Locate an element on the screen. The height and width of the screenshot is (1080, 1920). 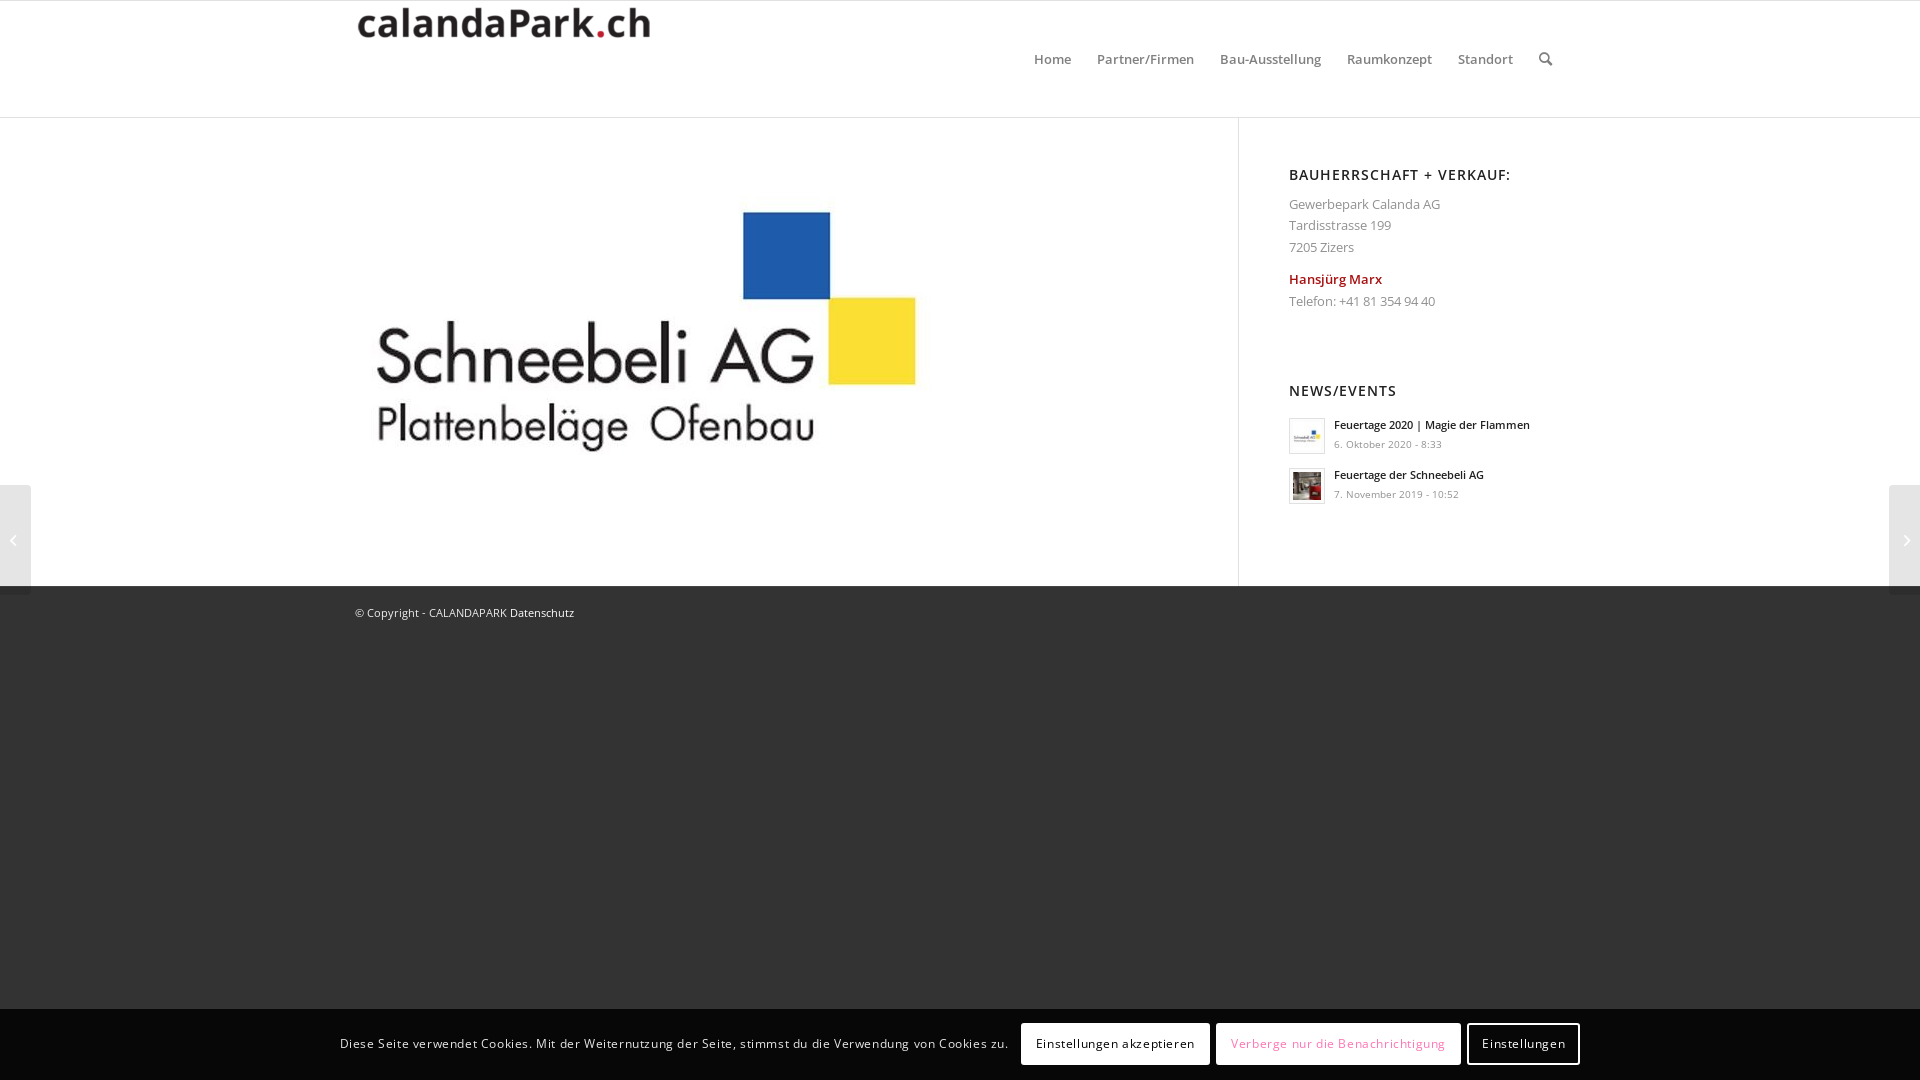
Feuertage der Schneebeli AG is located at coordinates (1409, 474).